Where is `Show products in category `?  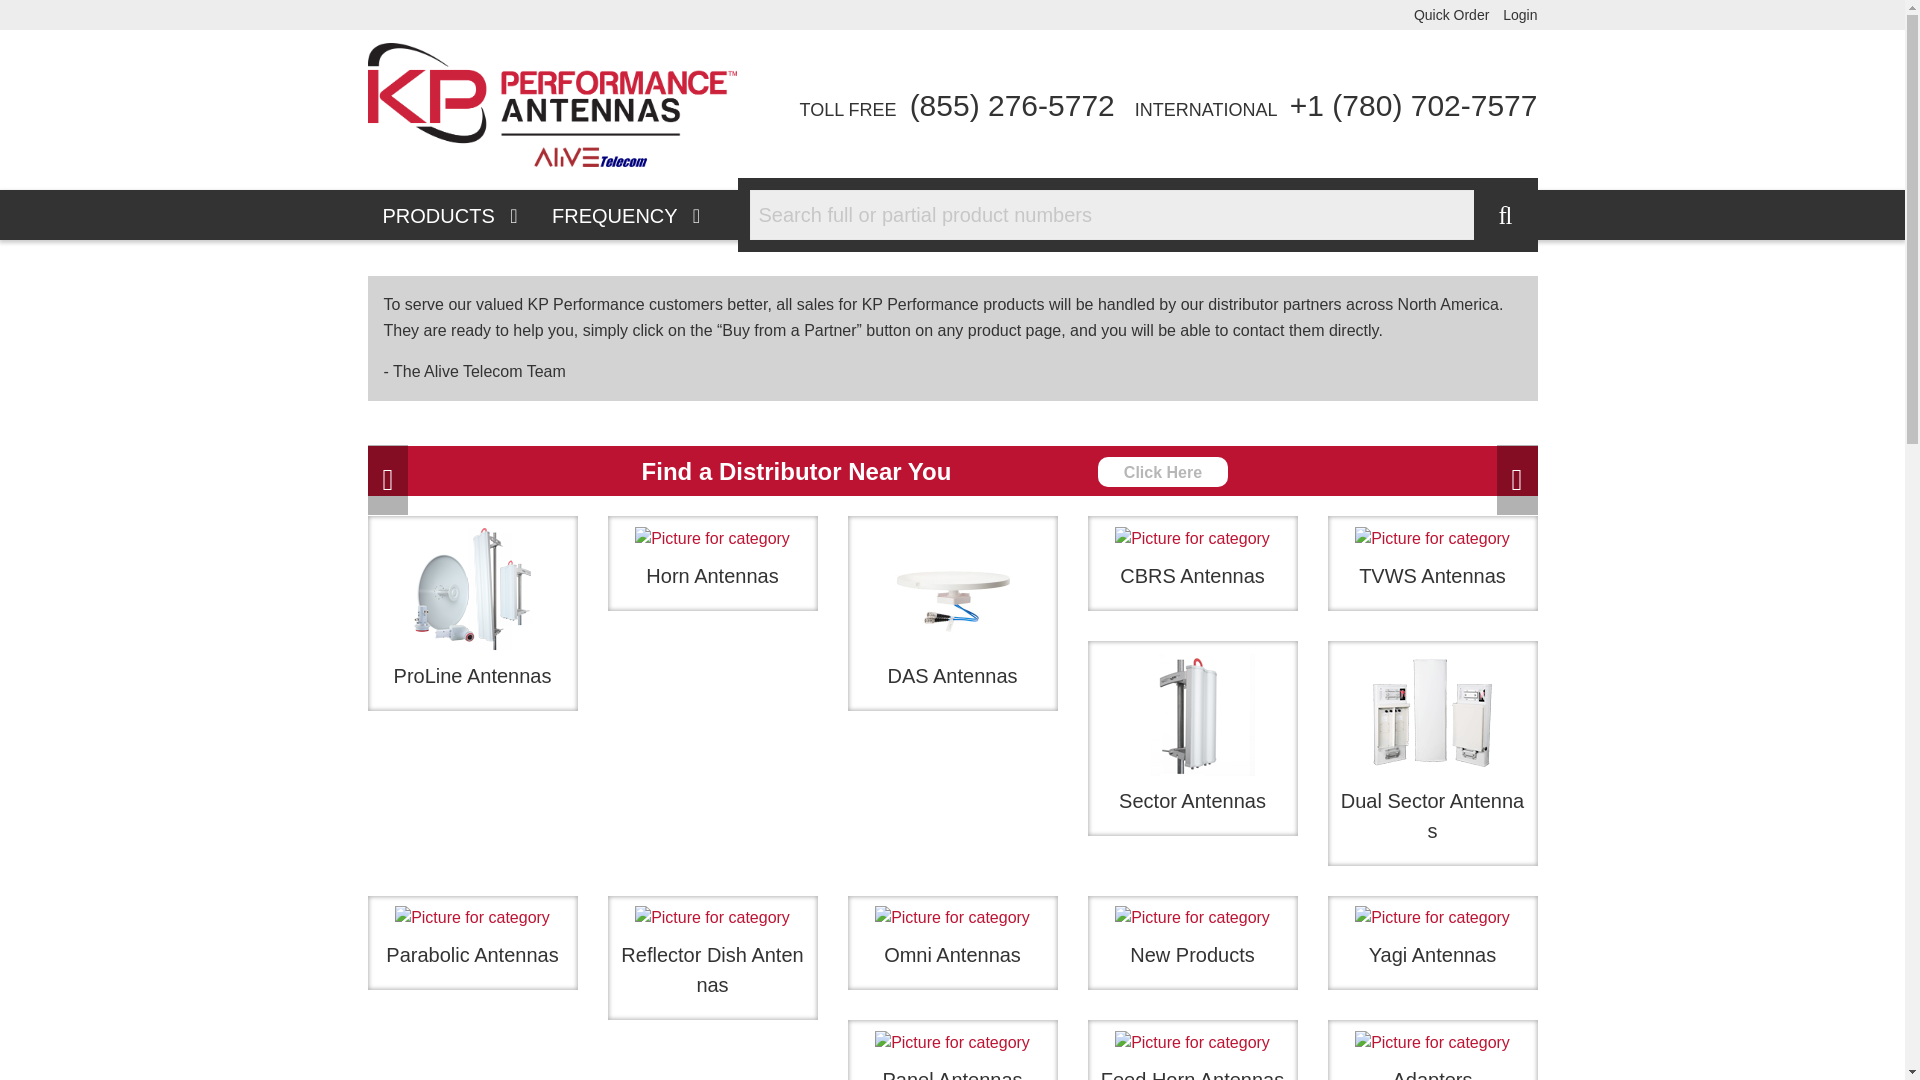 Show products in category  is located at coordinates (951, 613).